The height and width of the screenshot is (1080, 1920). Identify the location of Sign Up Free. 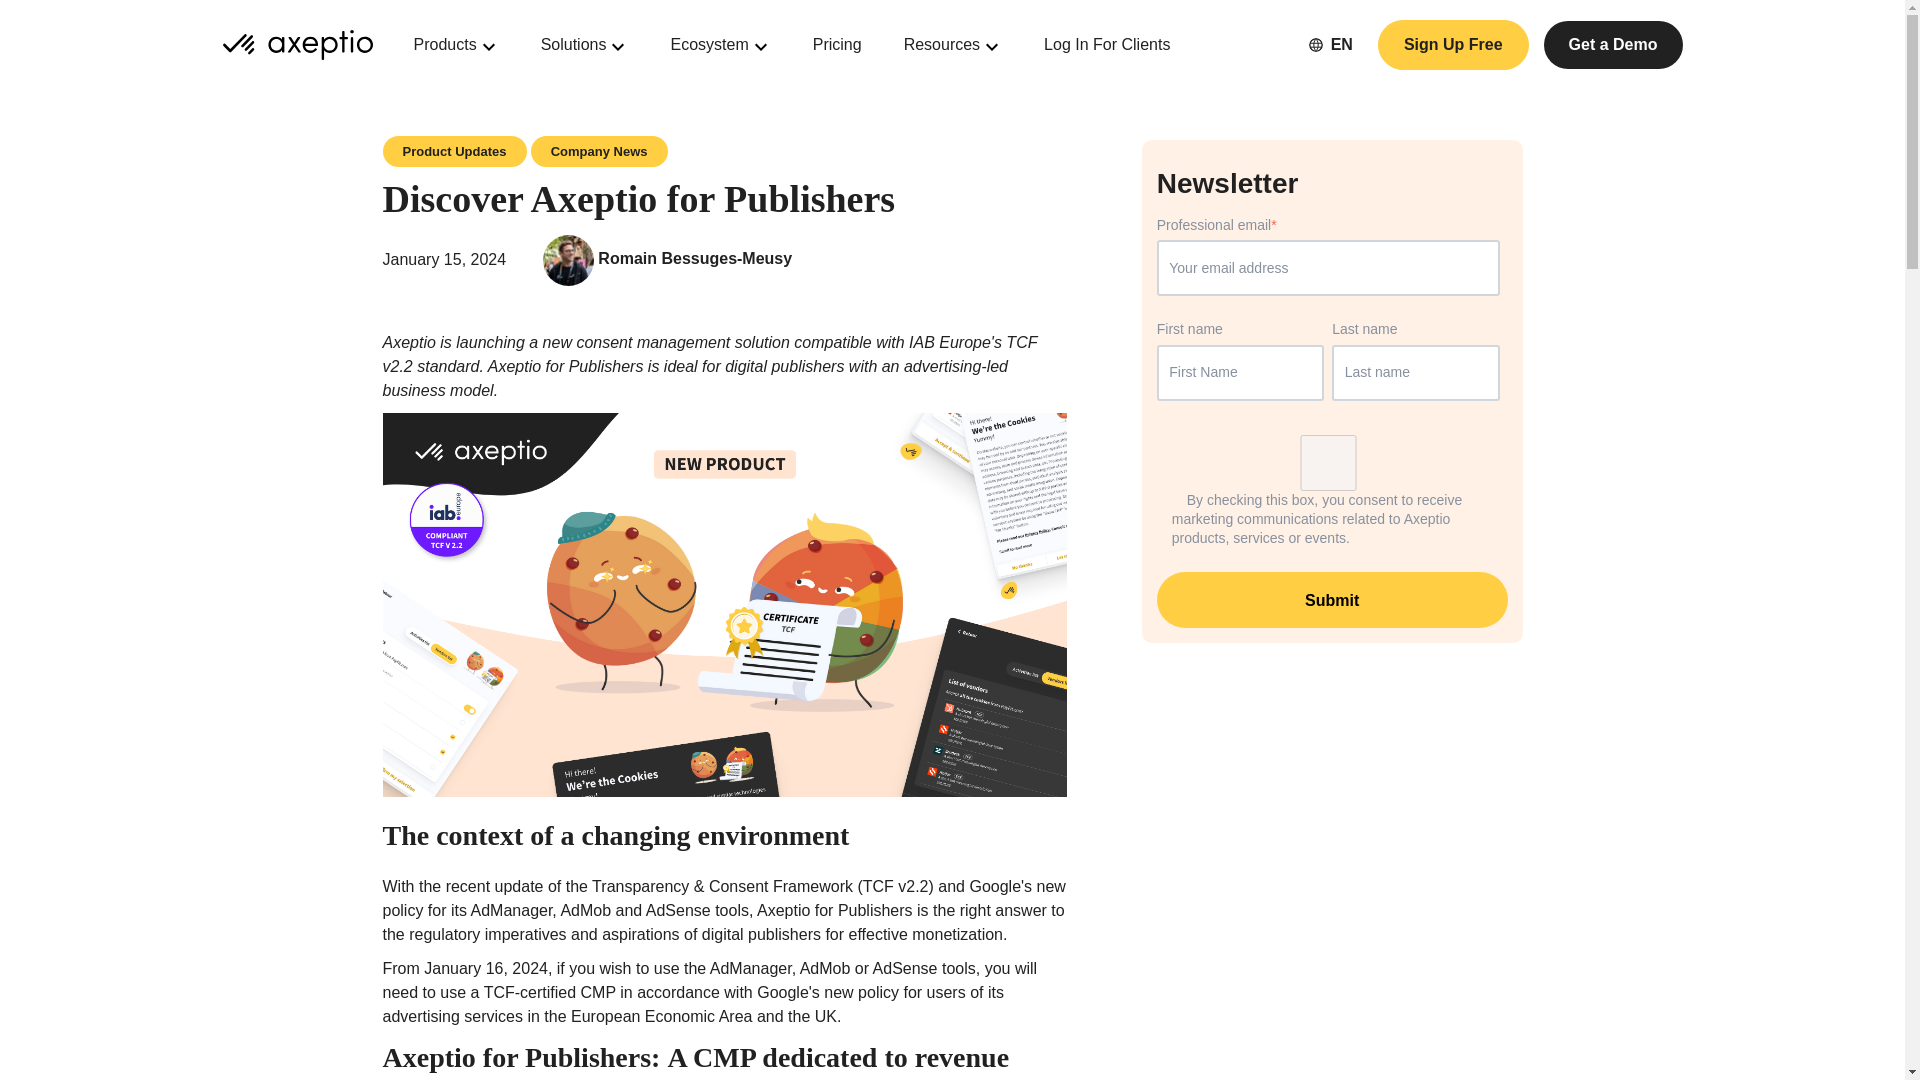
(1453, 45).